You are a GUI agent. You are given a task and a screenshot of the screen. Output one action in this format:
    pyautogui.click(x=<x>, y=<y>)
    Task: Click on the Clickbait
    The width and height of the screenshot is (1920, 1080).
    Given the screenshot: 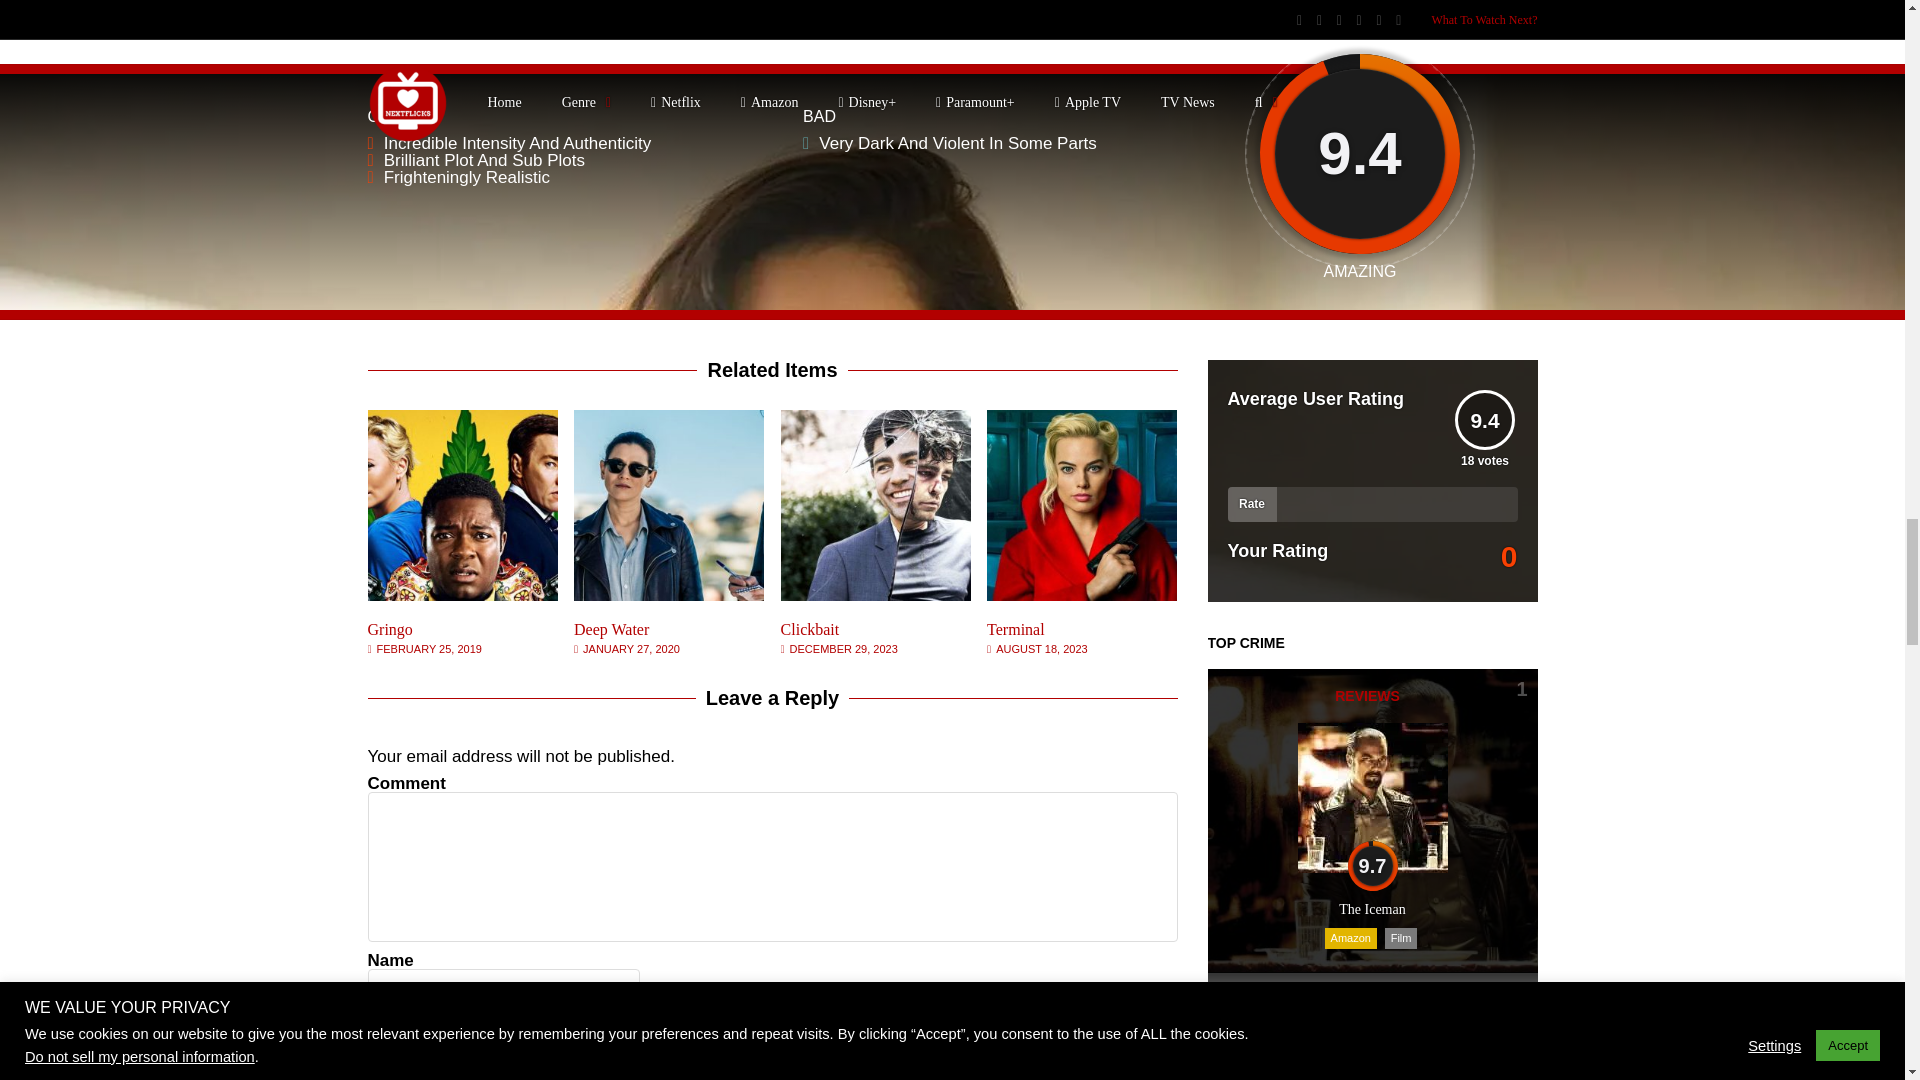 What is the action you would take?
    pyautogui.click(x=876, y=595)
    